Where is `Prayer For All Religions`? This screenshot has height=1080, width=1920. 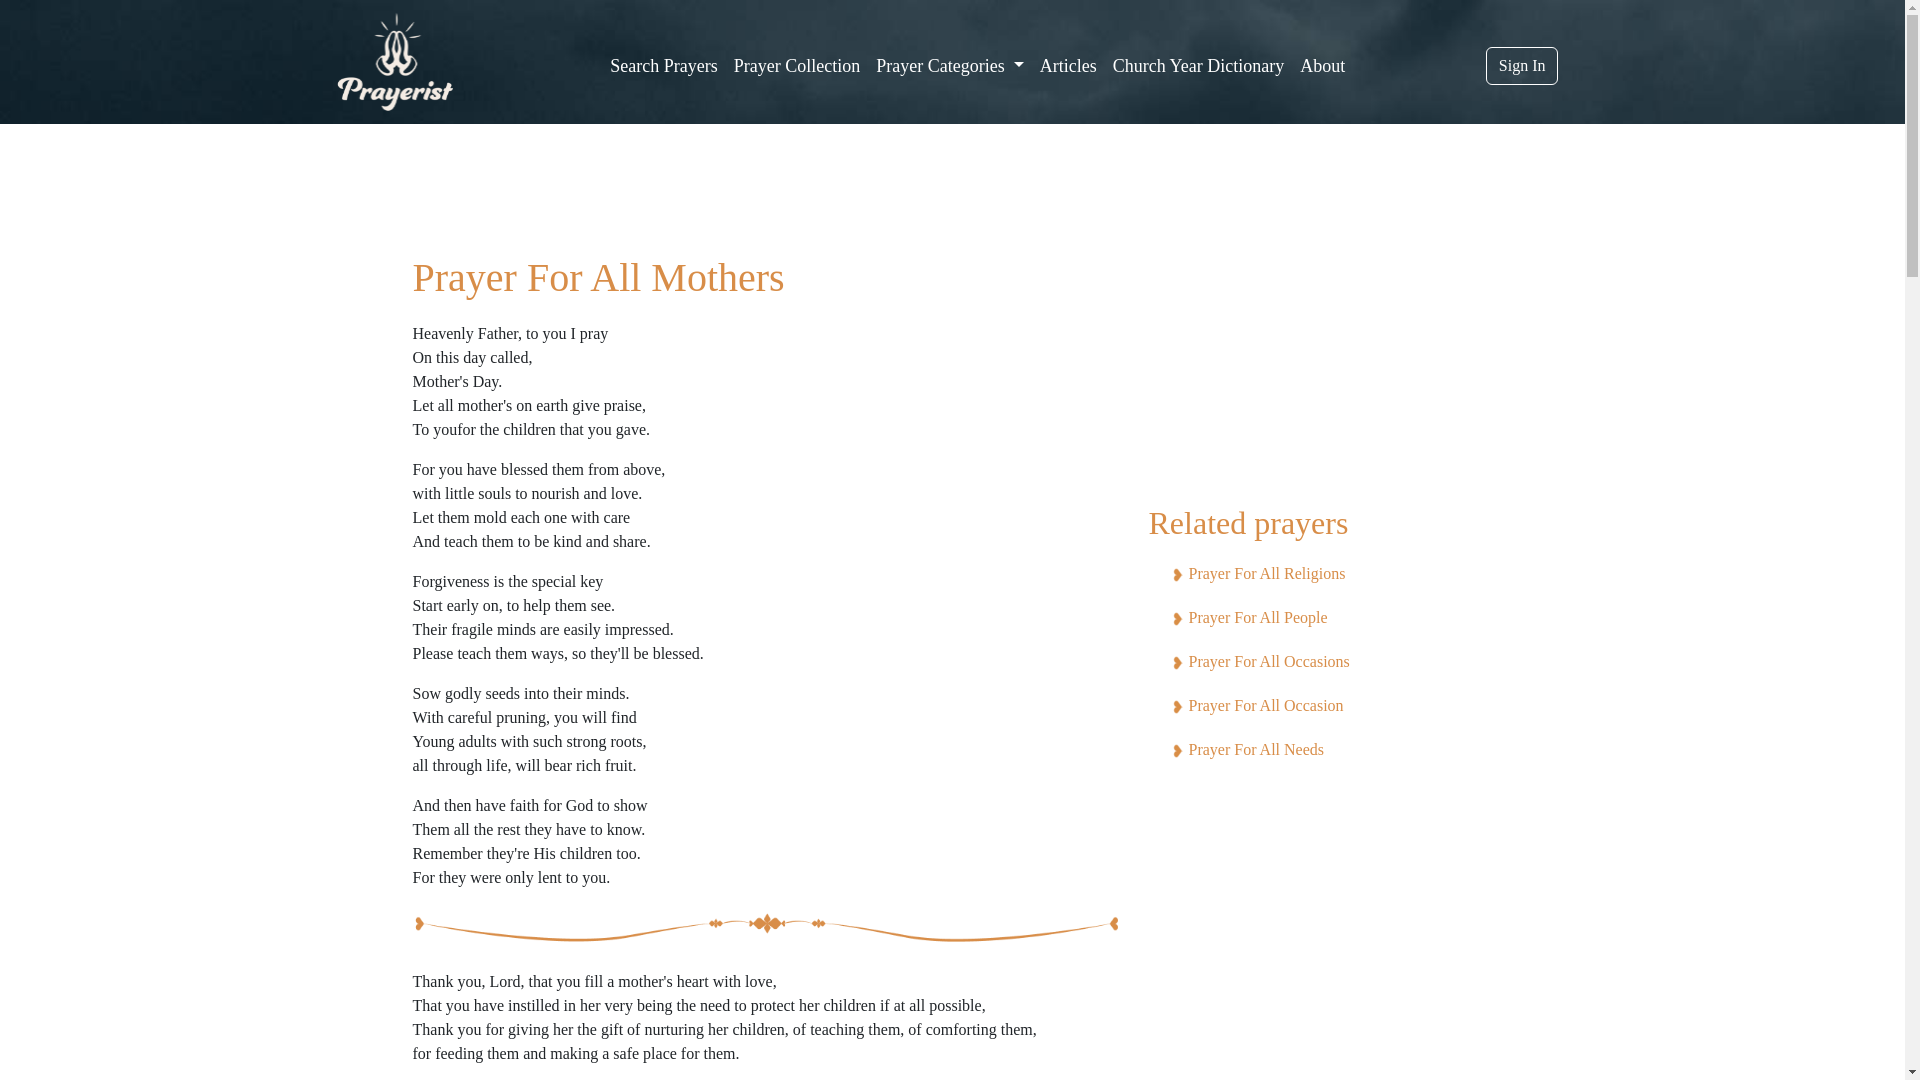 Prayer For All Religions is located at coordinates (1266, 573).